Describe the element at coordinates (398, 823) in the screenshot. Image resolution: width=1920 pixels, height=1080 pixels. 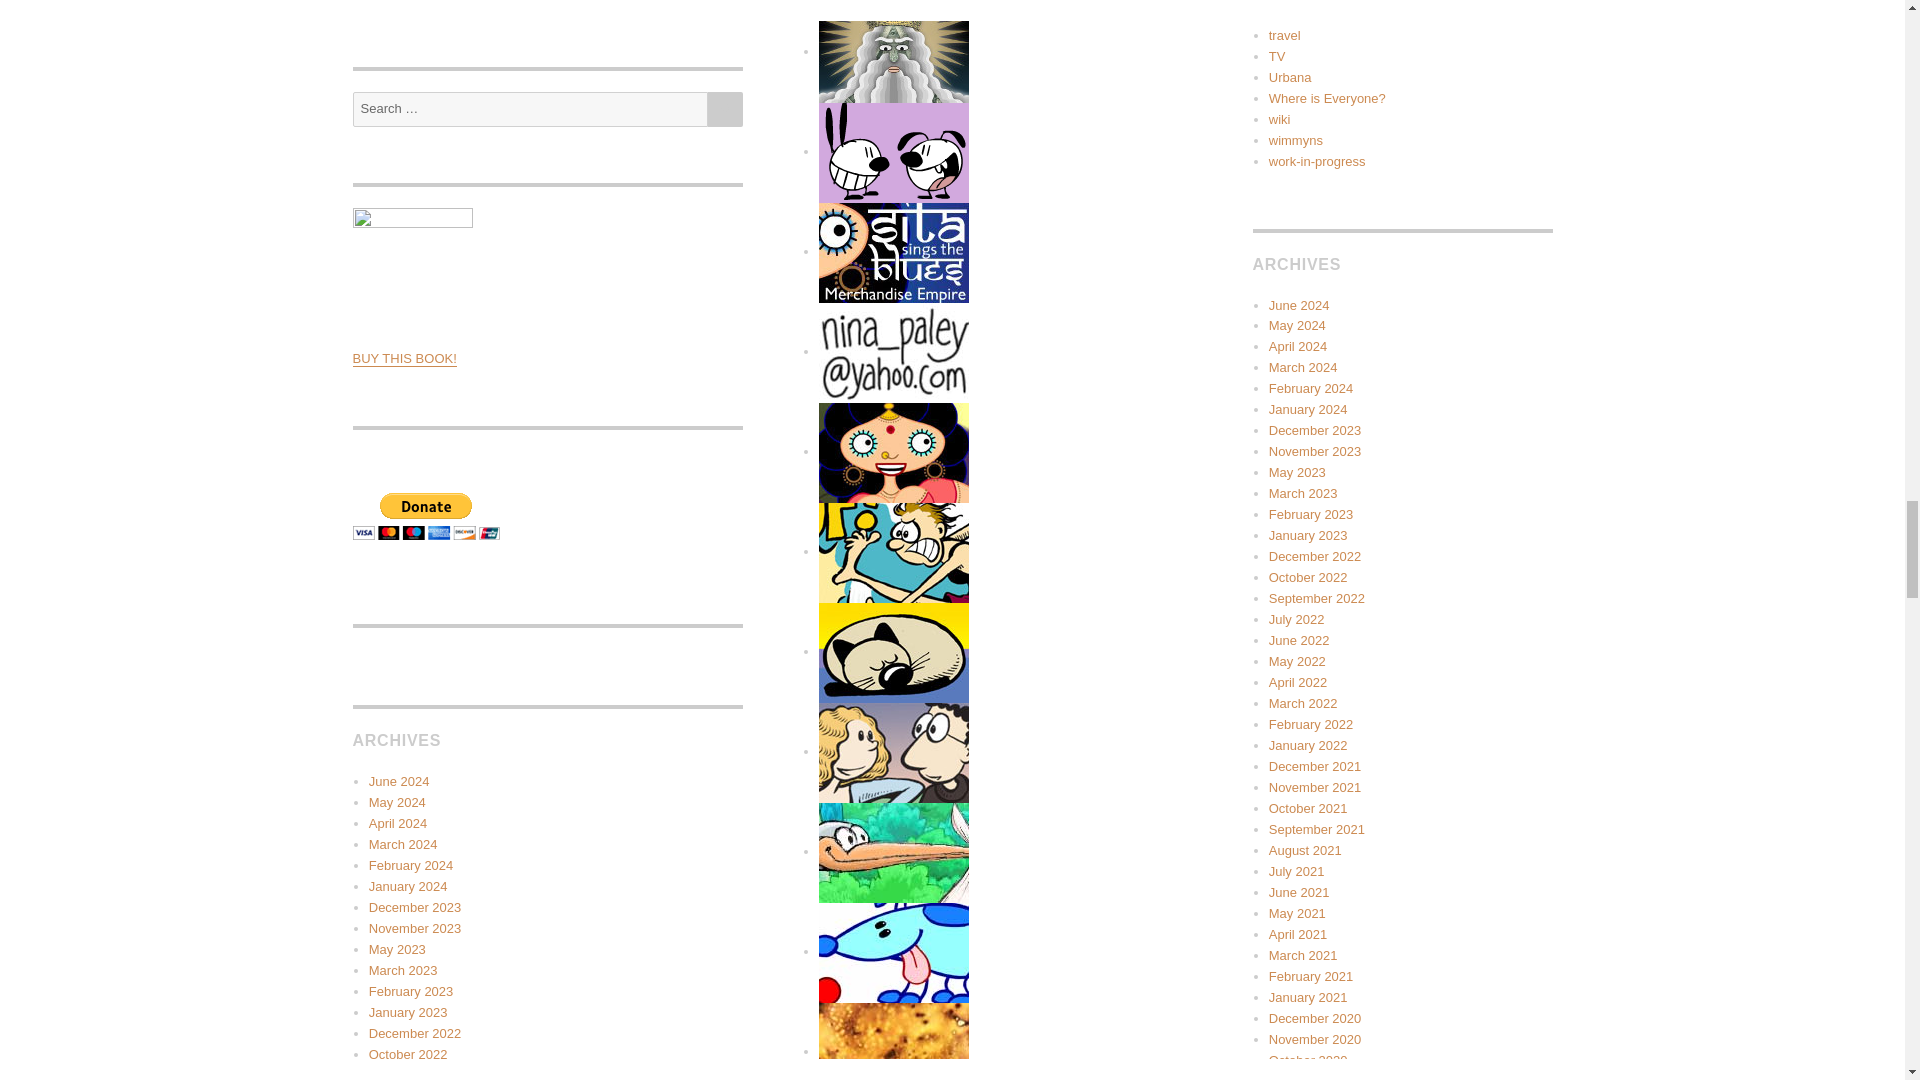
I see `April 2024` at that location.